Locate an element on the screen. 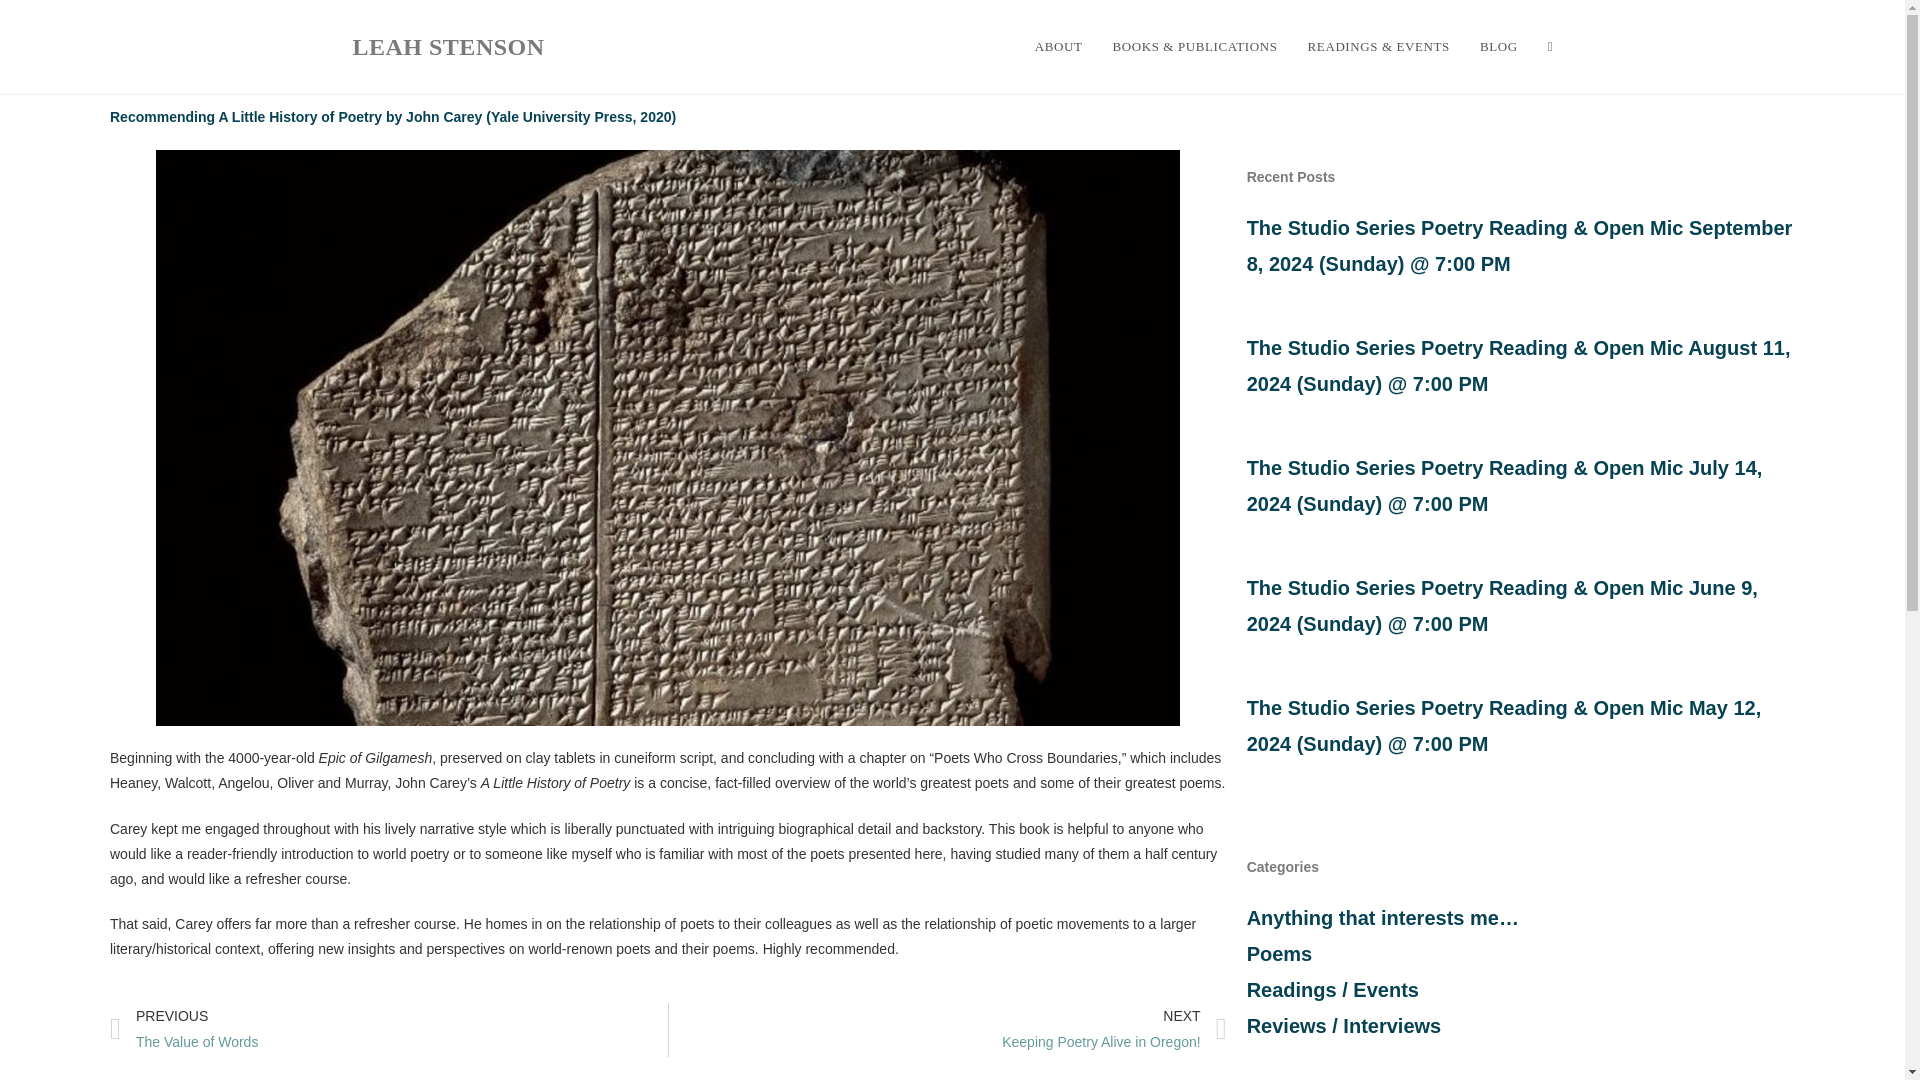  BLOG is located at coordinates (388, 1029).